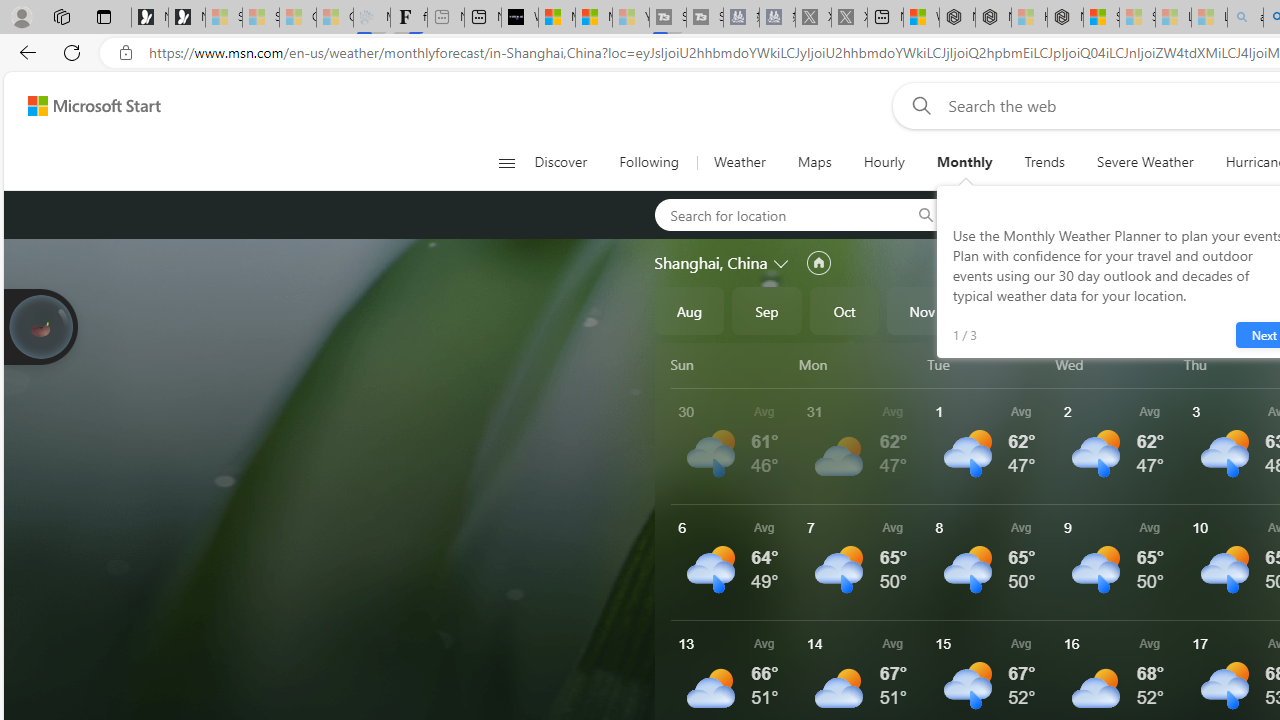  I want to click on Severe Weather, so click(1145, 162).